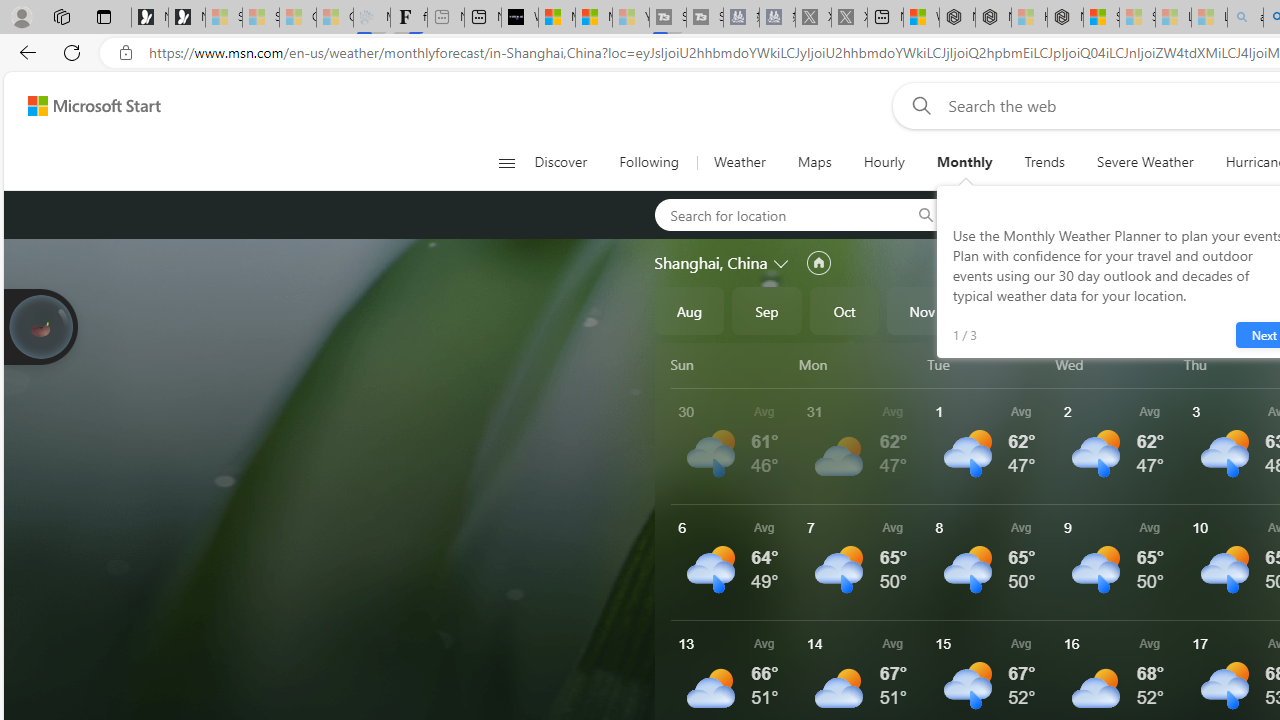  I want to click on Severe Weather, so click(1145, 162).